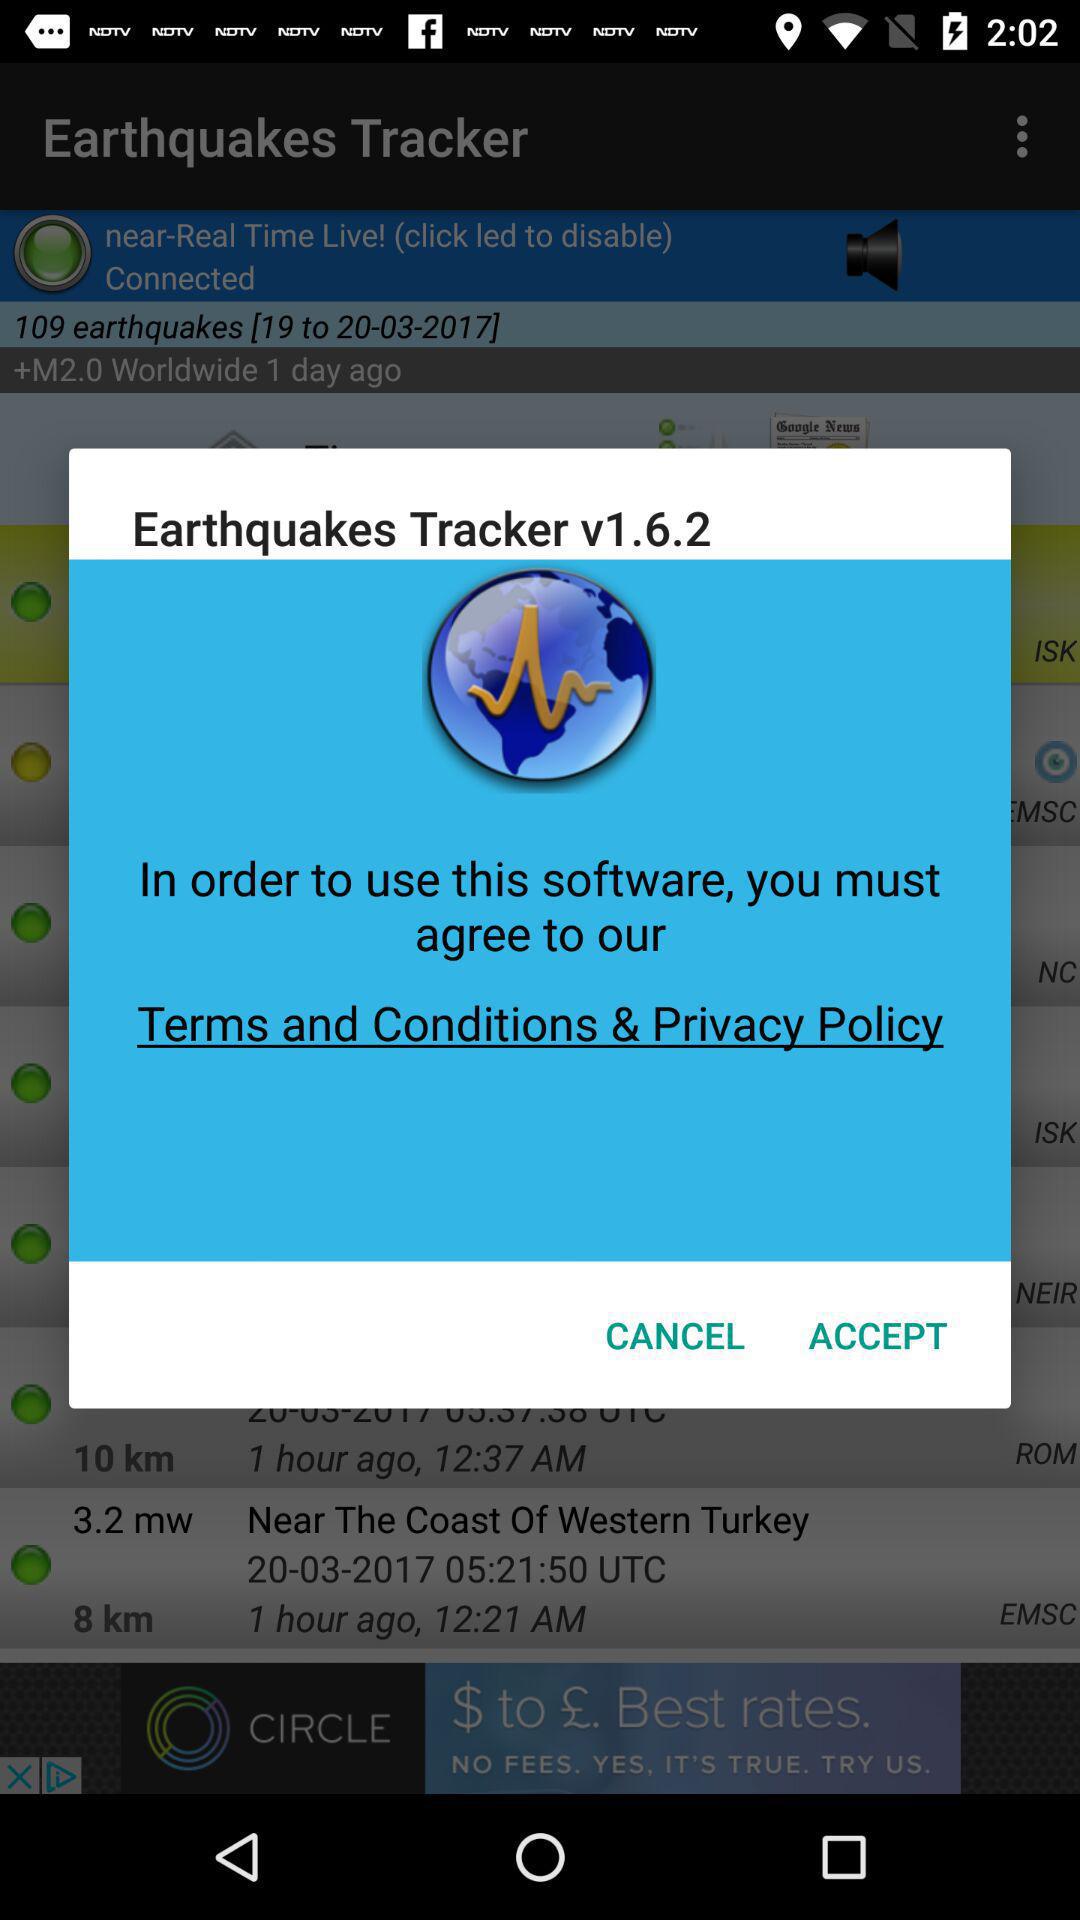  What do you see at coordinates (675, 1334) in the screenshot?
I see `jump to the cancel icon` at bounding box center [675, 1334].